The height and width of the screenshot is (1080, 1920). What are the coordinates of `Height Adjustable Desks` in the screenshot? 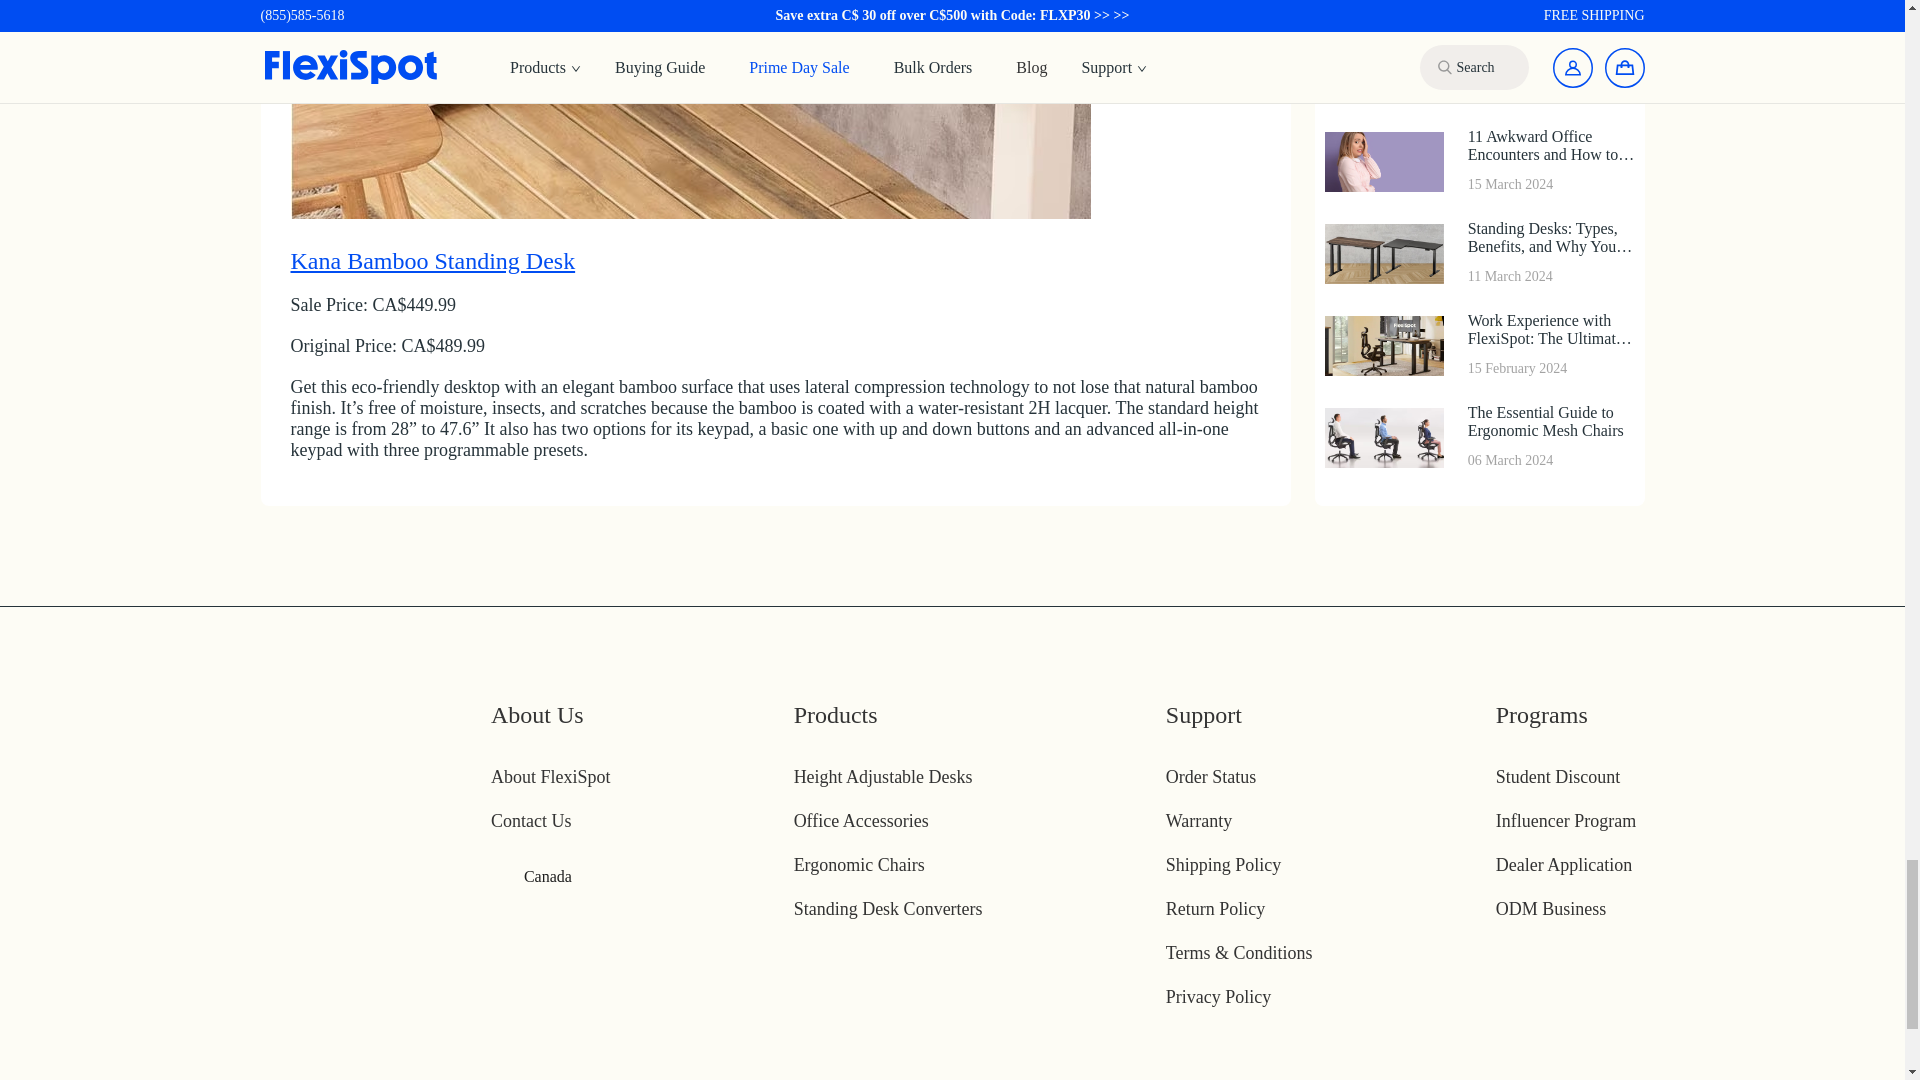 It's located at (884, 776).